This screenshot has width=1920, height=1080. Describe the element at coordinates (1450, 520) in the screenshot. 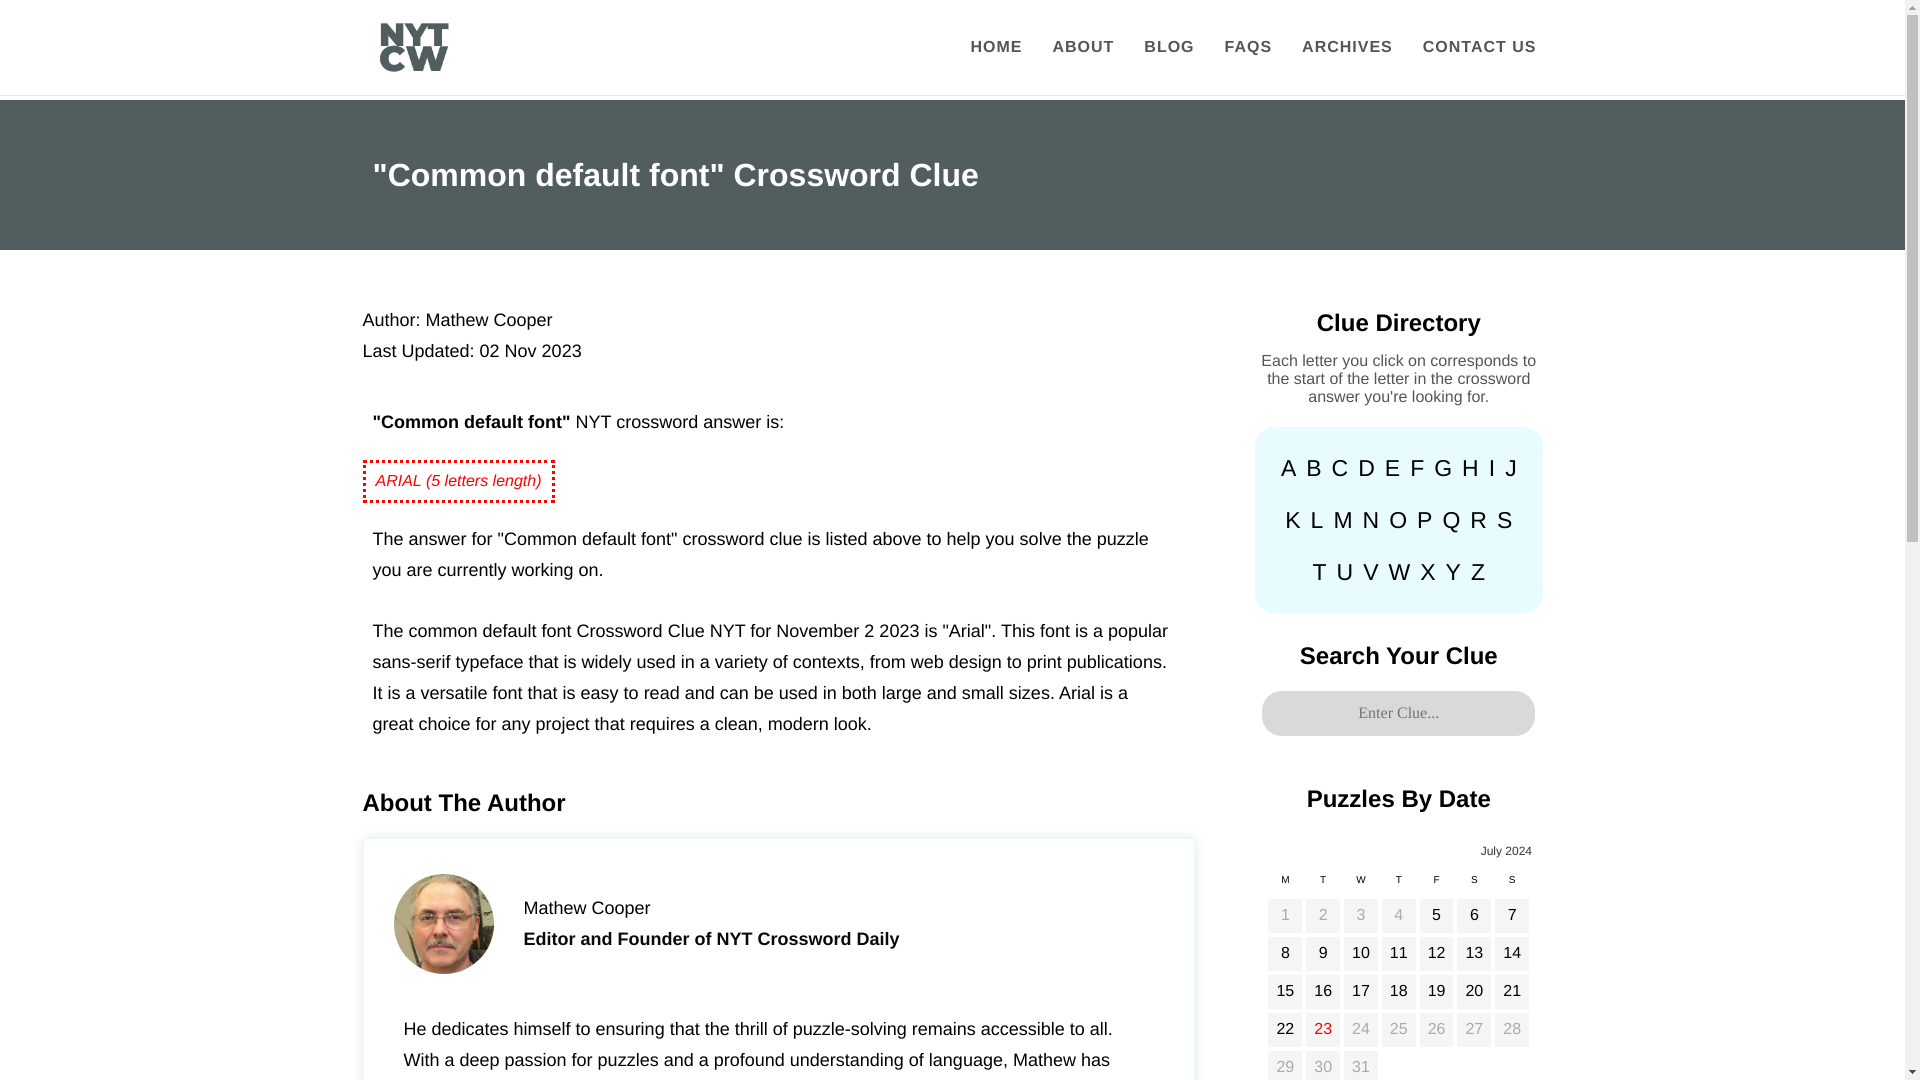

I see `Q` at that location.